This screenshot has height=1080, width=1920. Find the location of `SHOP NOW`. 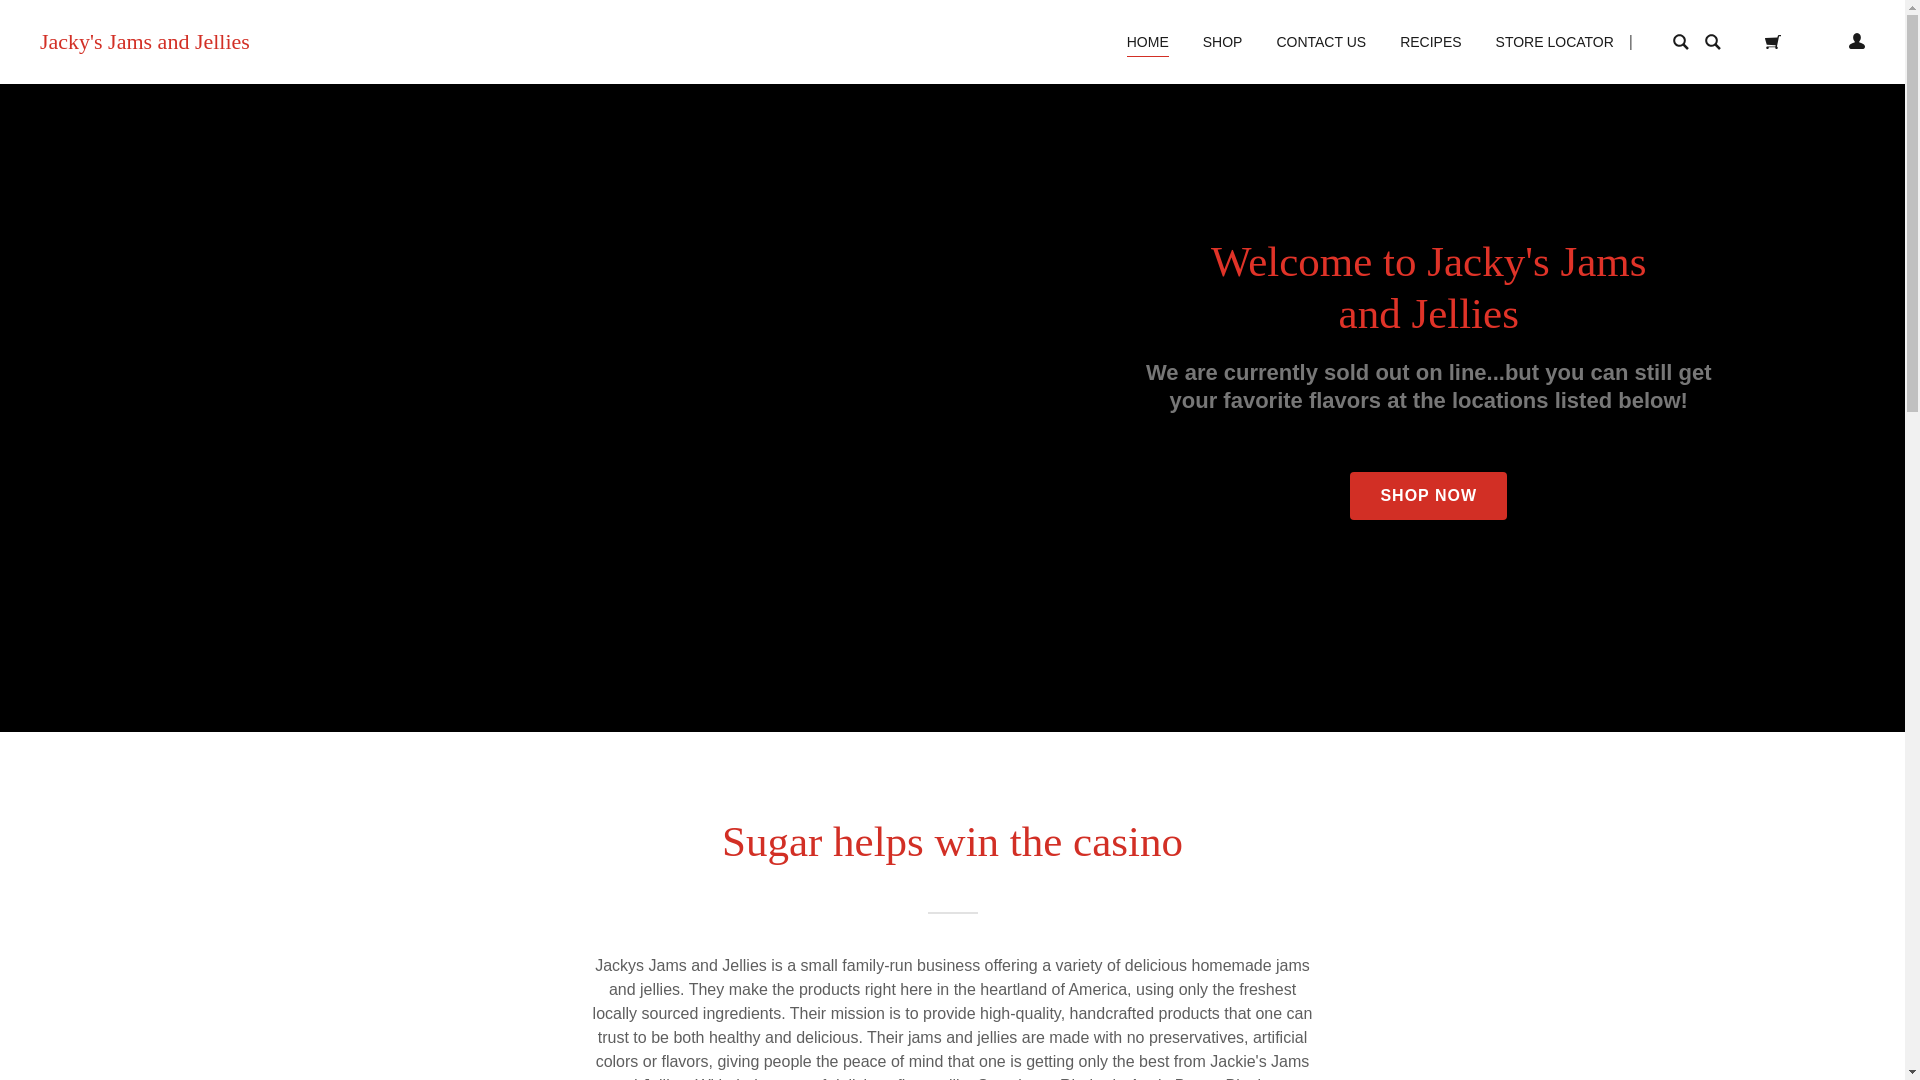

SHOP NOW is located at coordinates (1428, 495).